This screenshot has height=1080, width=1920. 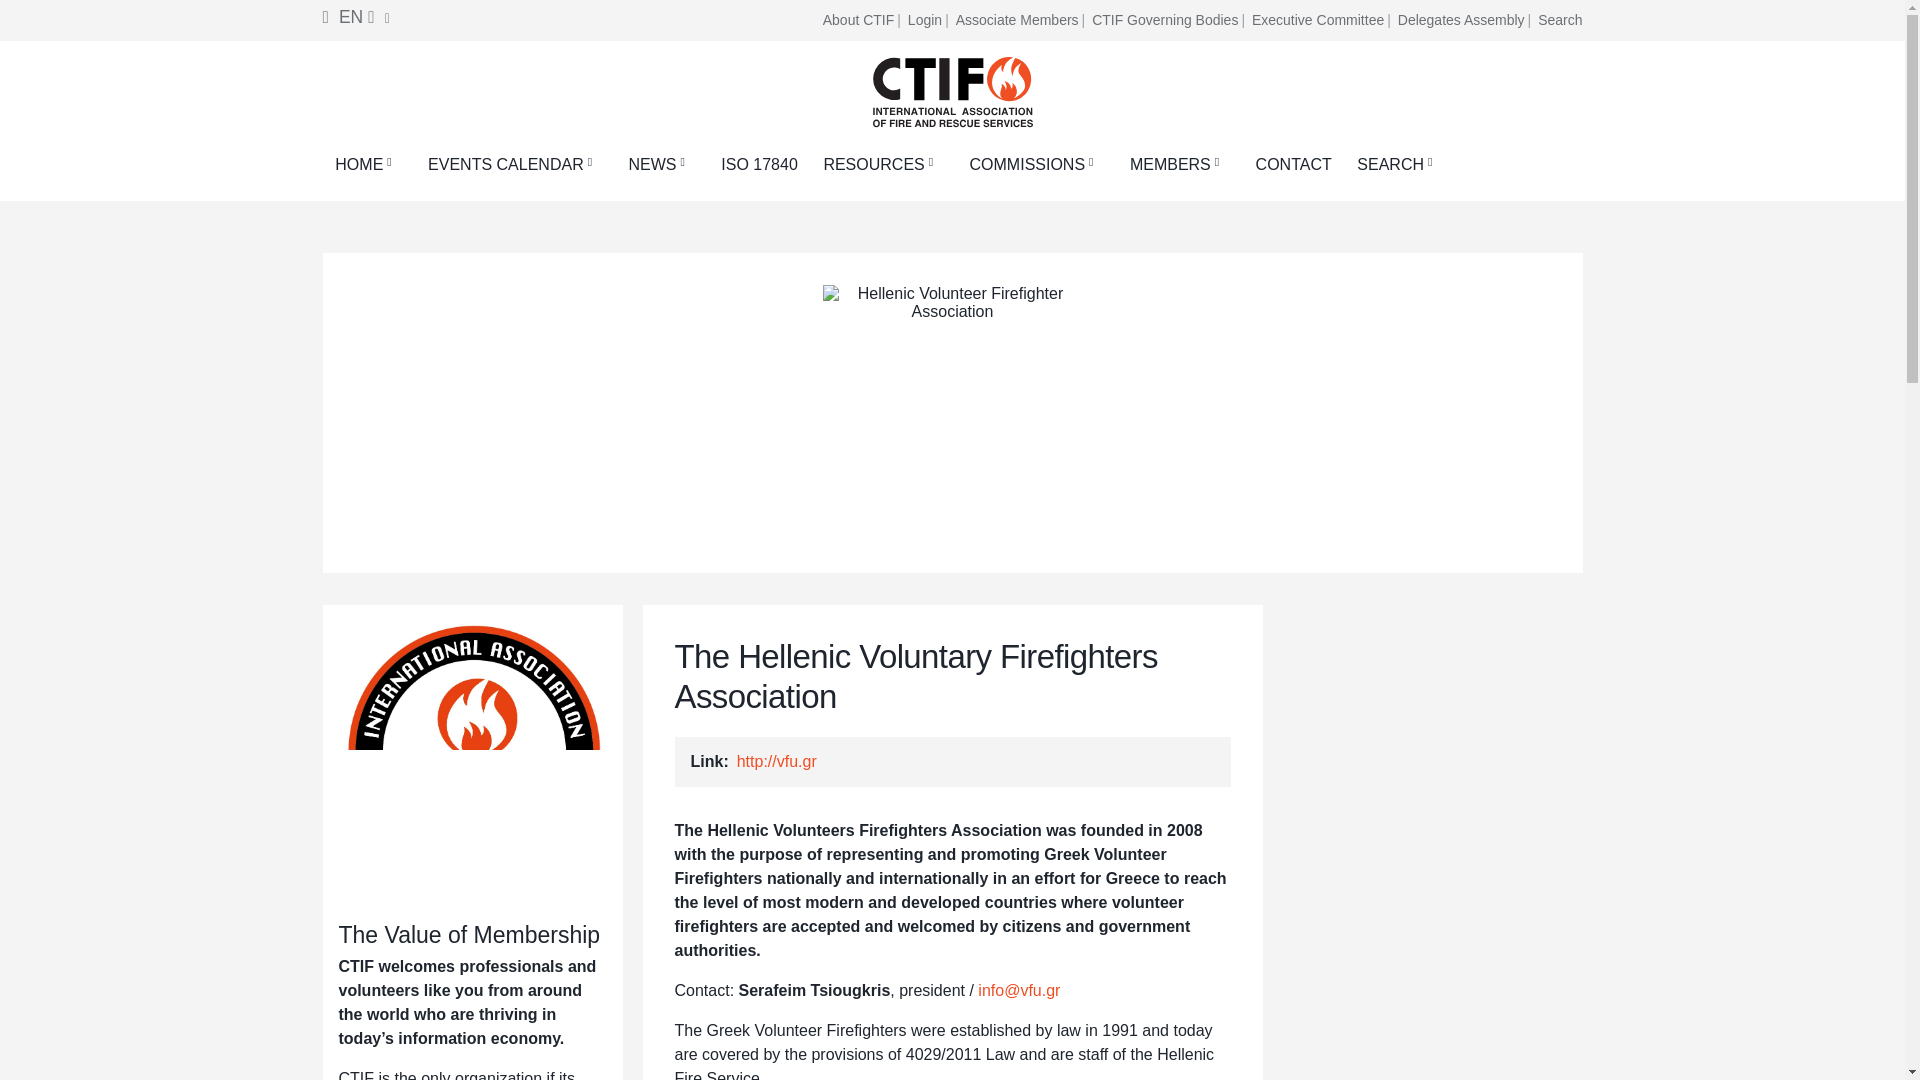 What do you see at coordinates (864, 20) in the screenshot?
I see `About CTIF` at bounding box center [864, 20].